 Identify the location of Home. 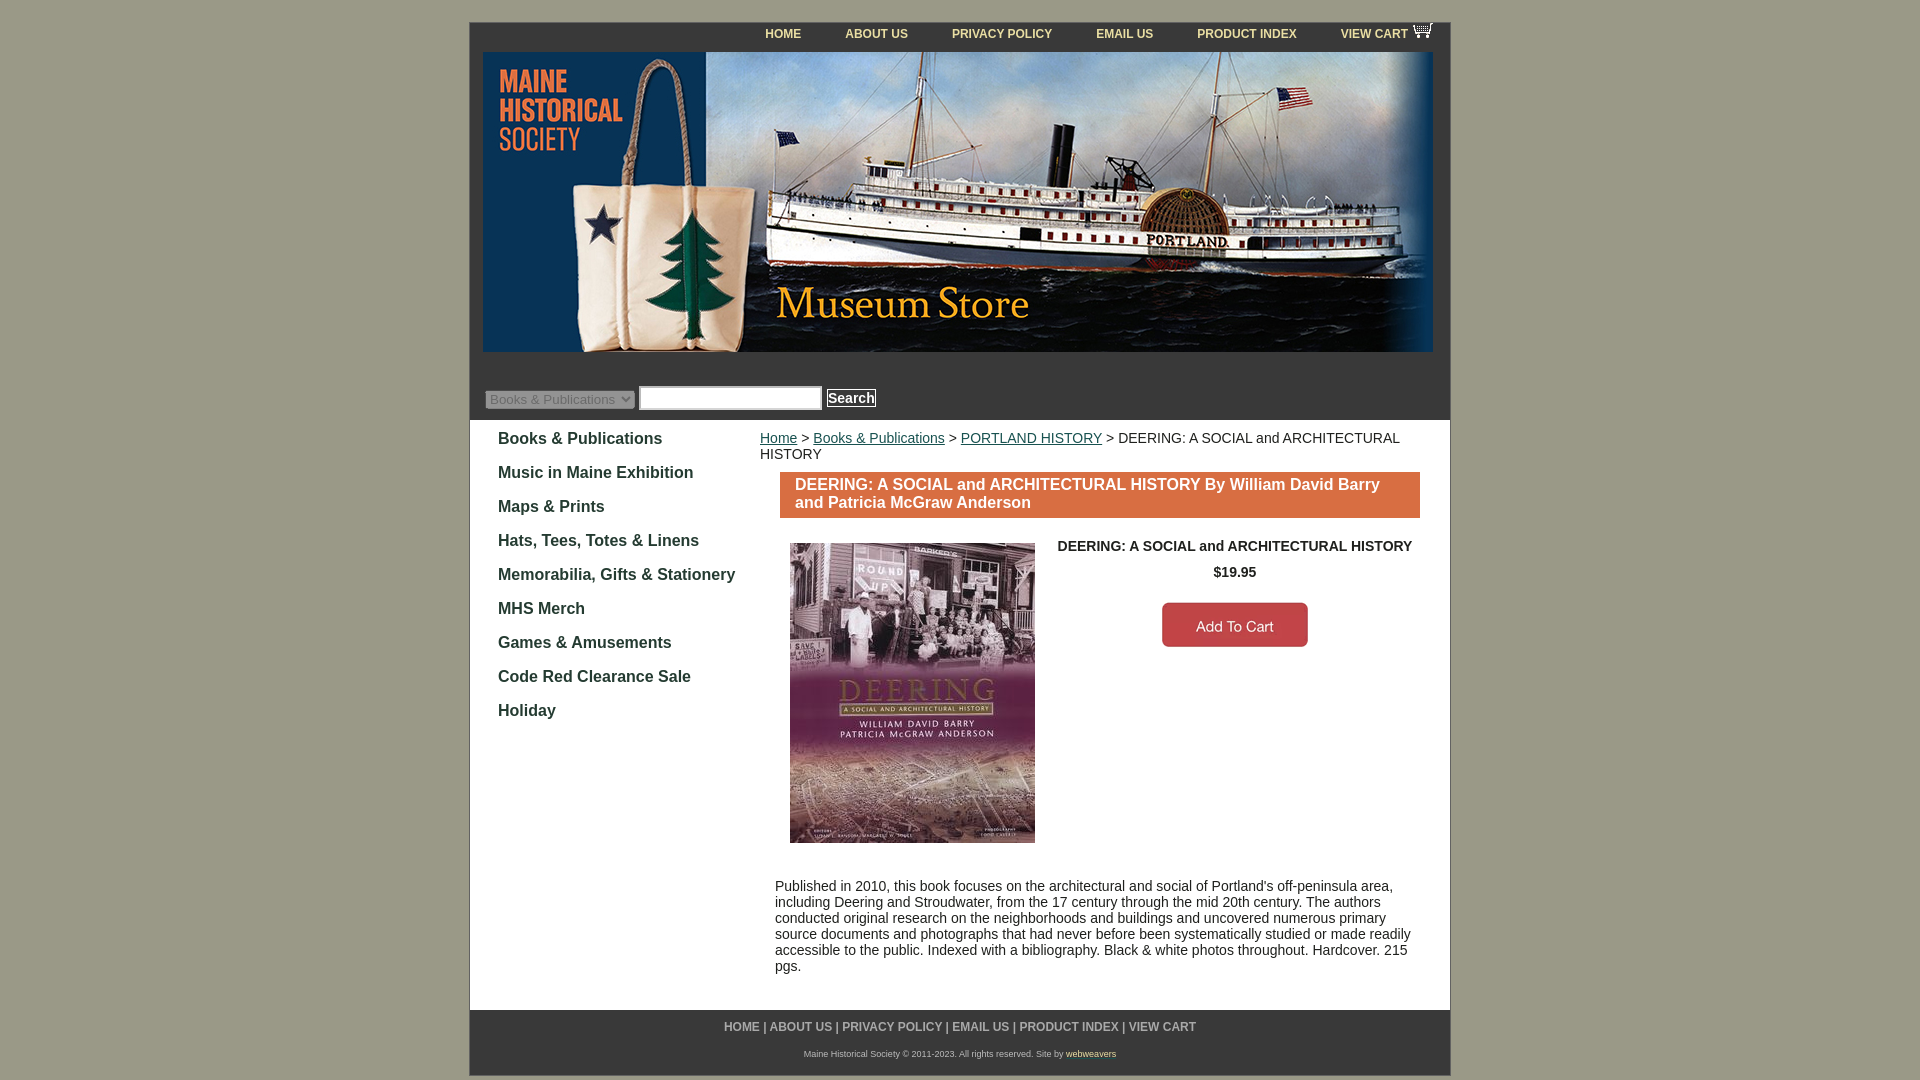
(778, 438).